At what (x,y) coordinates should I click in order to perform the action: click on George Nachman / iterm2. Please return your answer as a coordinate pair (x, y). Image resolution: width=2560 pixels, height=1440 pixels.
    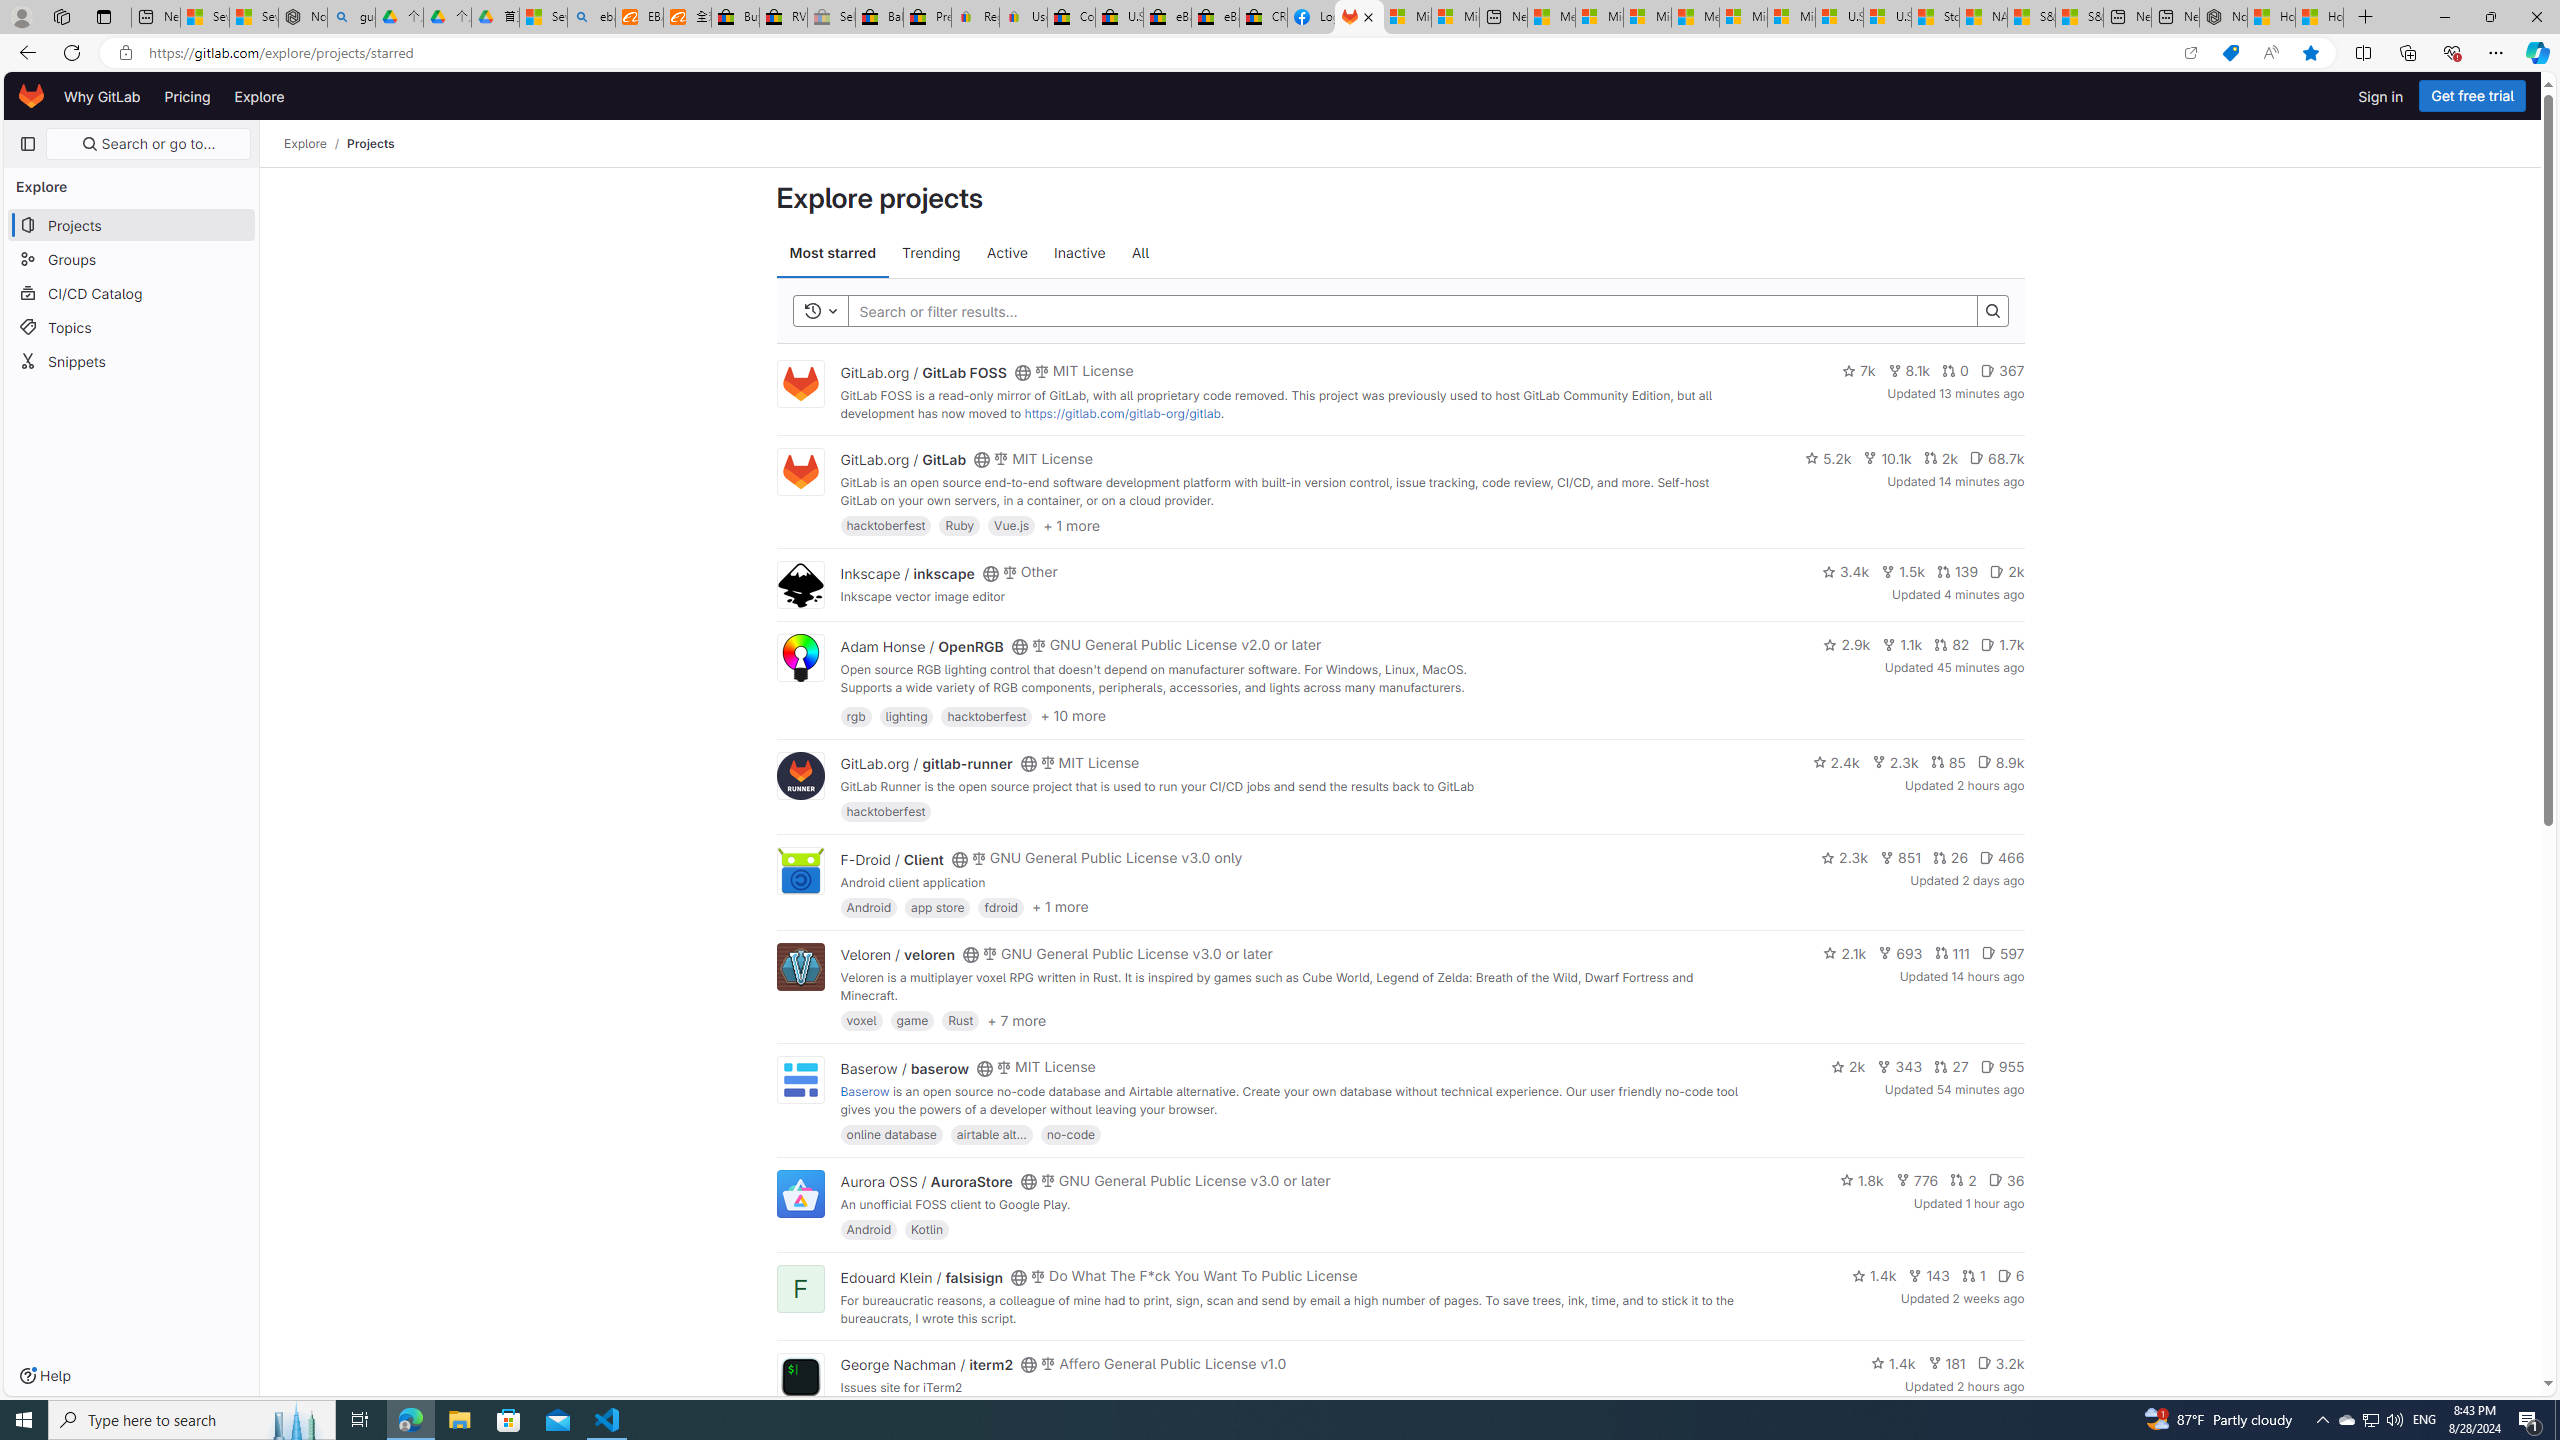
    Looking at the image, I should click on (926, 1364).